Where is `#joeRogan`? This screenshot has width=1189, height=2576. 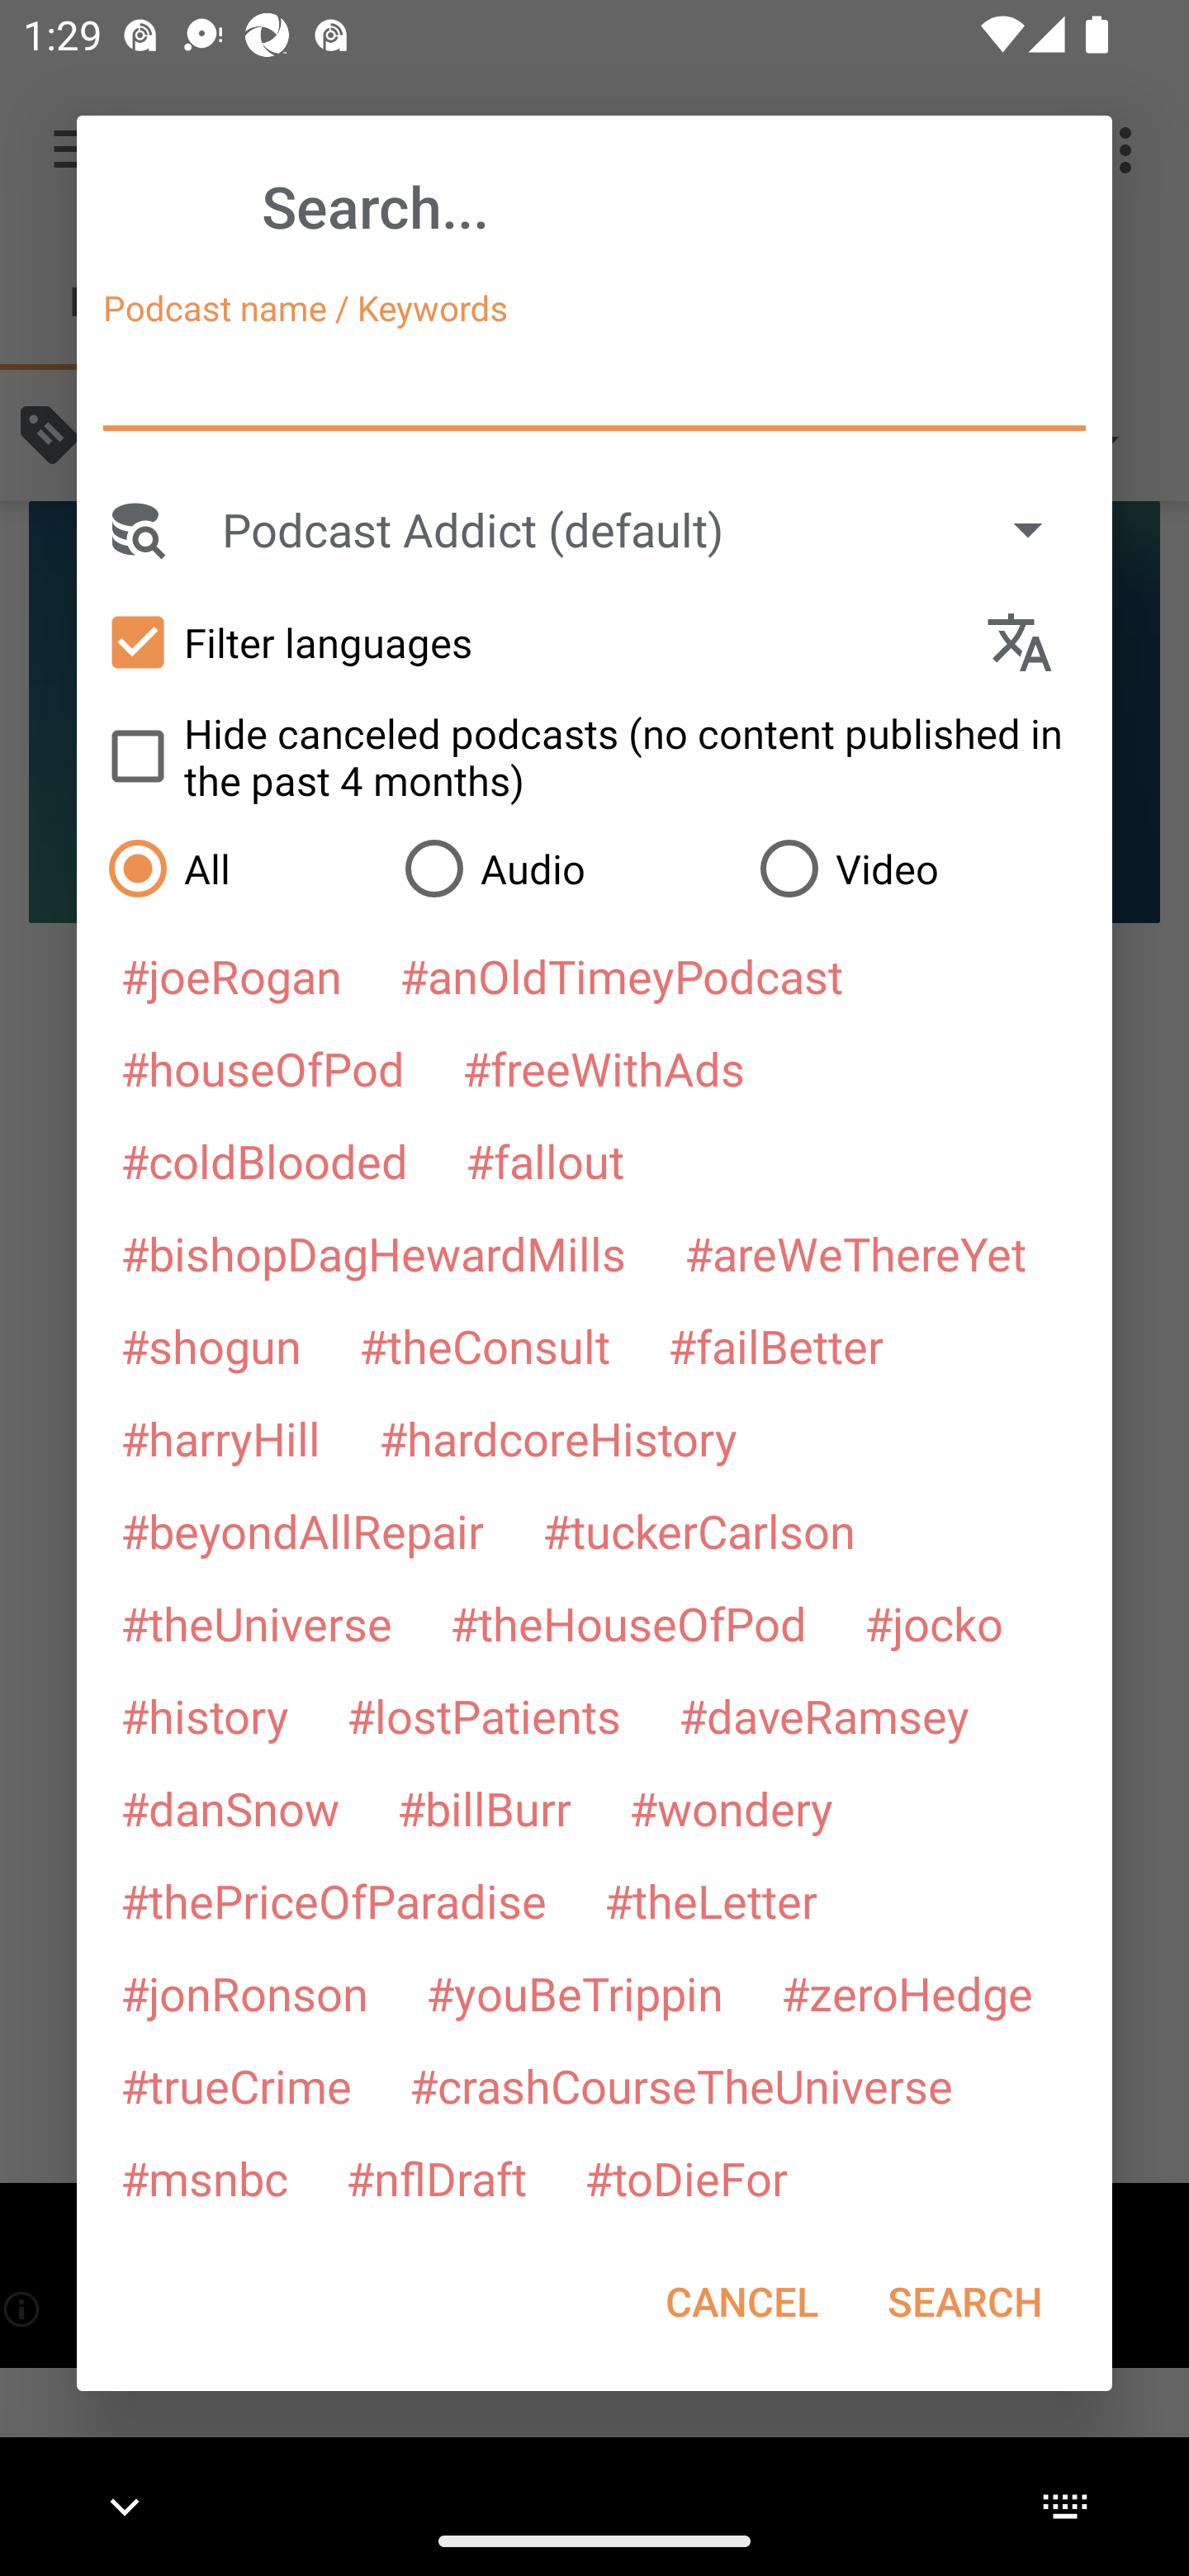
#joeRogan is located at coordinates (231, 976).